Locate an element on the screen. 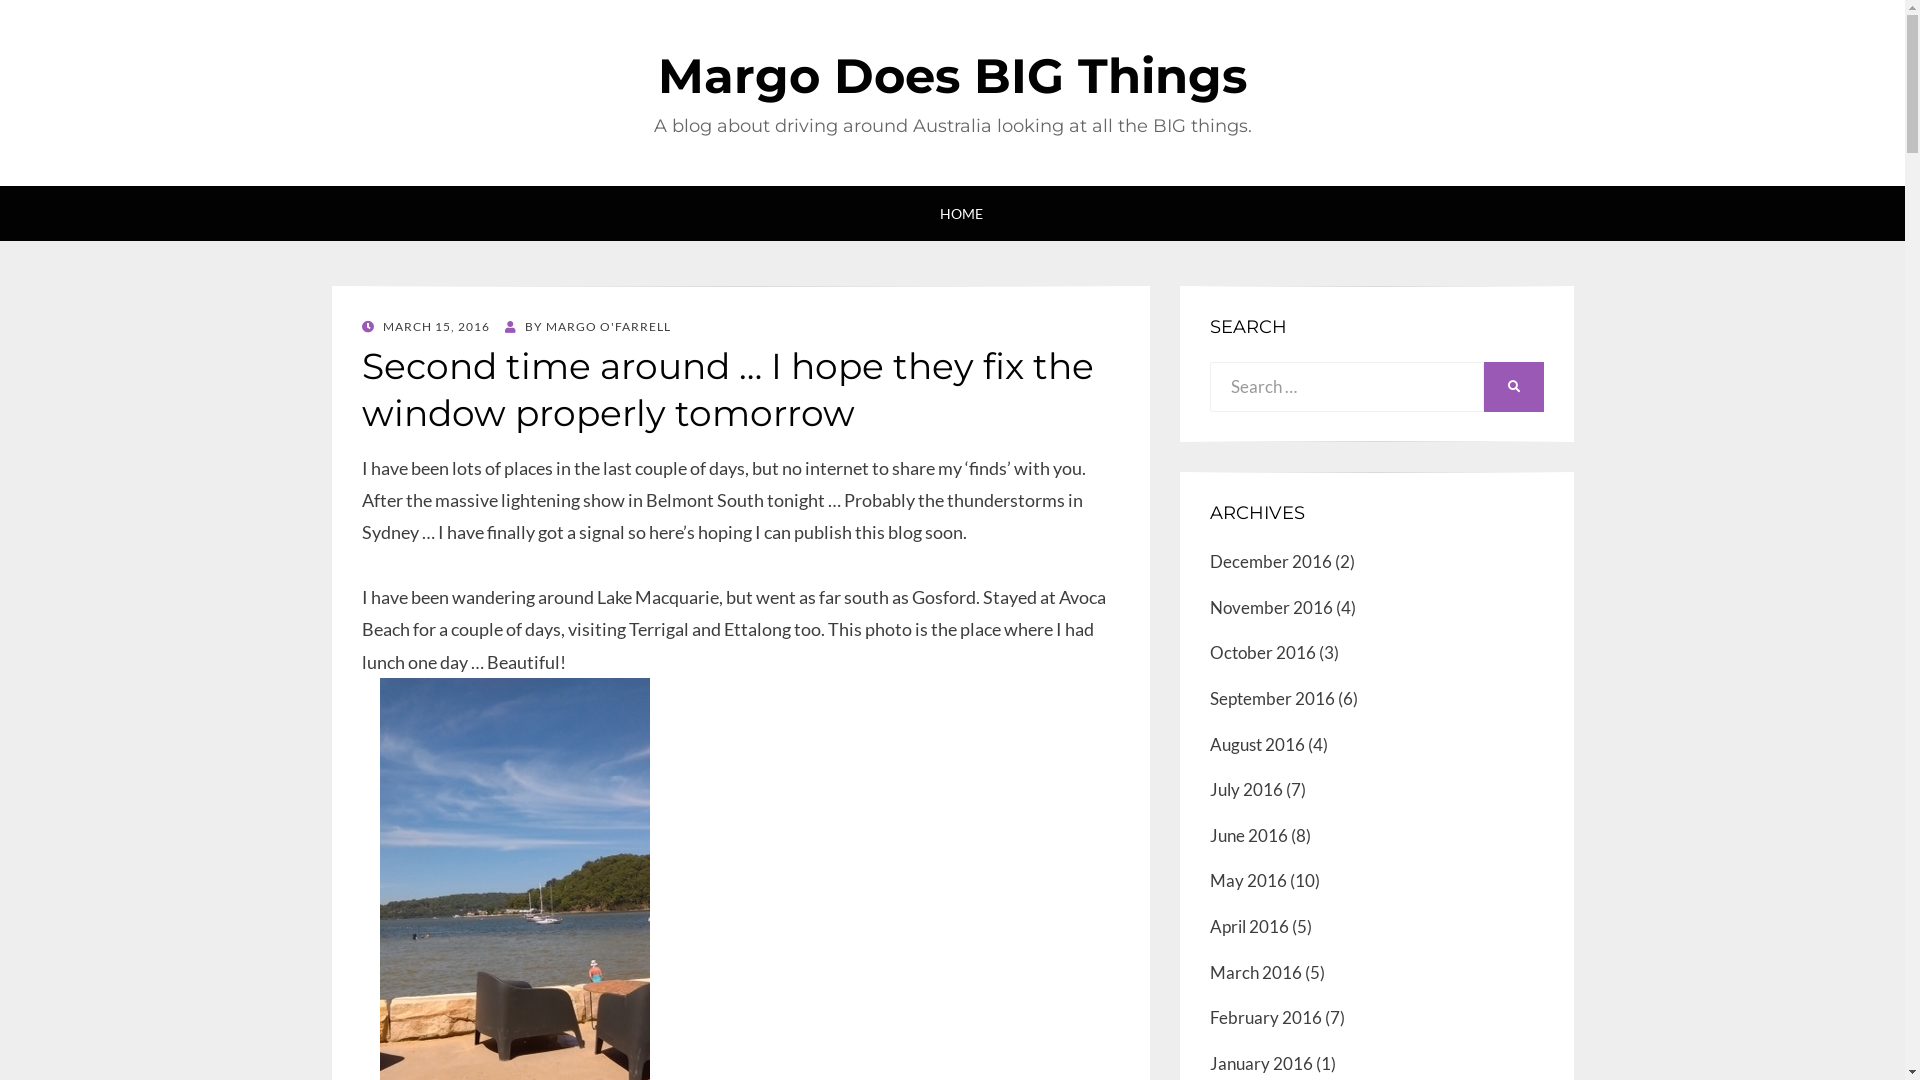 The image size is (1920, 1080). June 2016 is located at coordinates (1249, 836).